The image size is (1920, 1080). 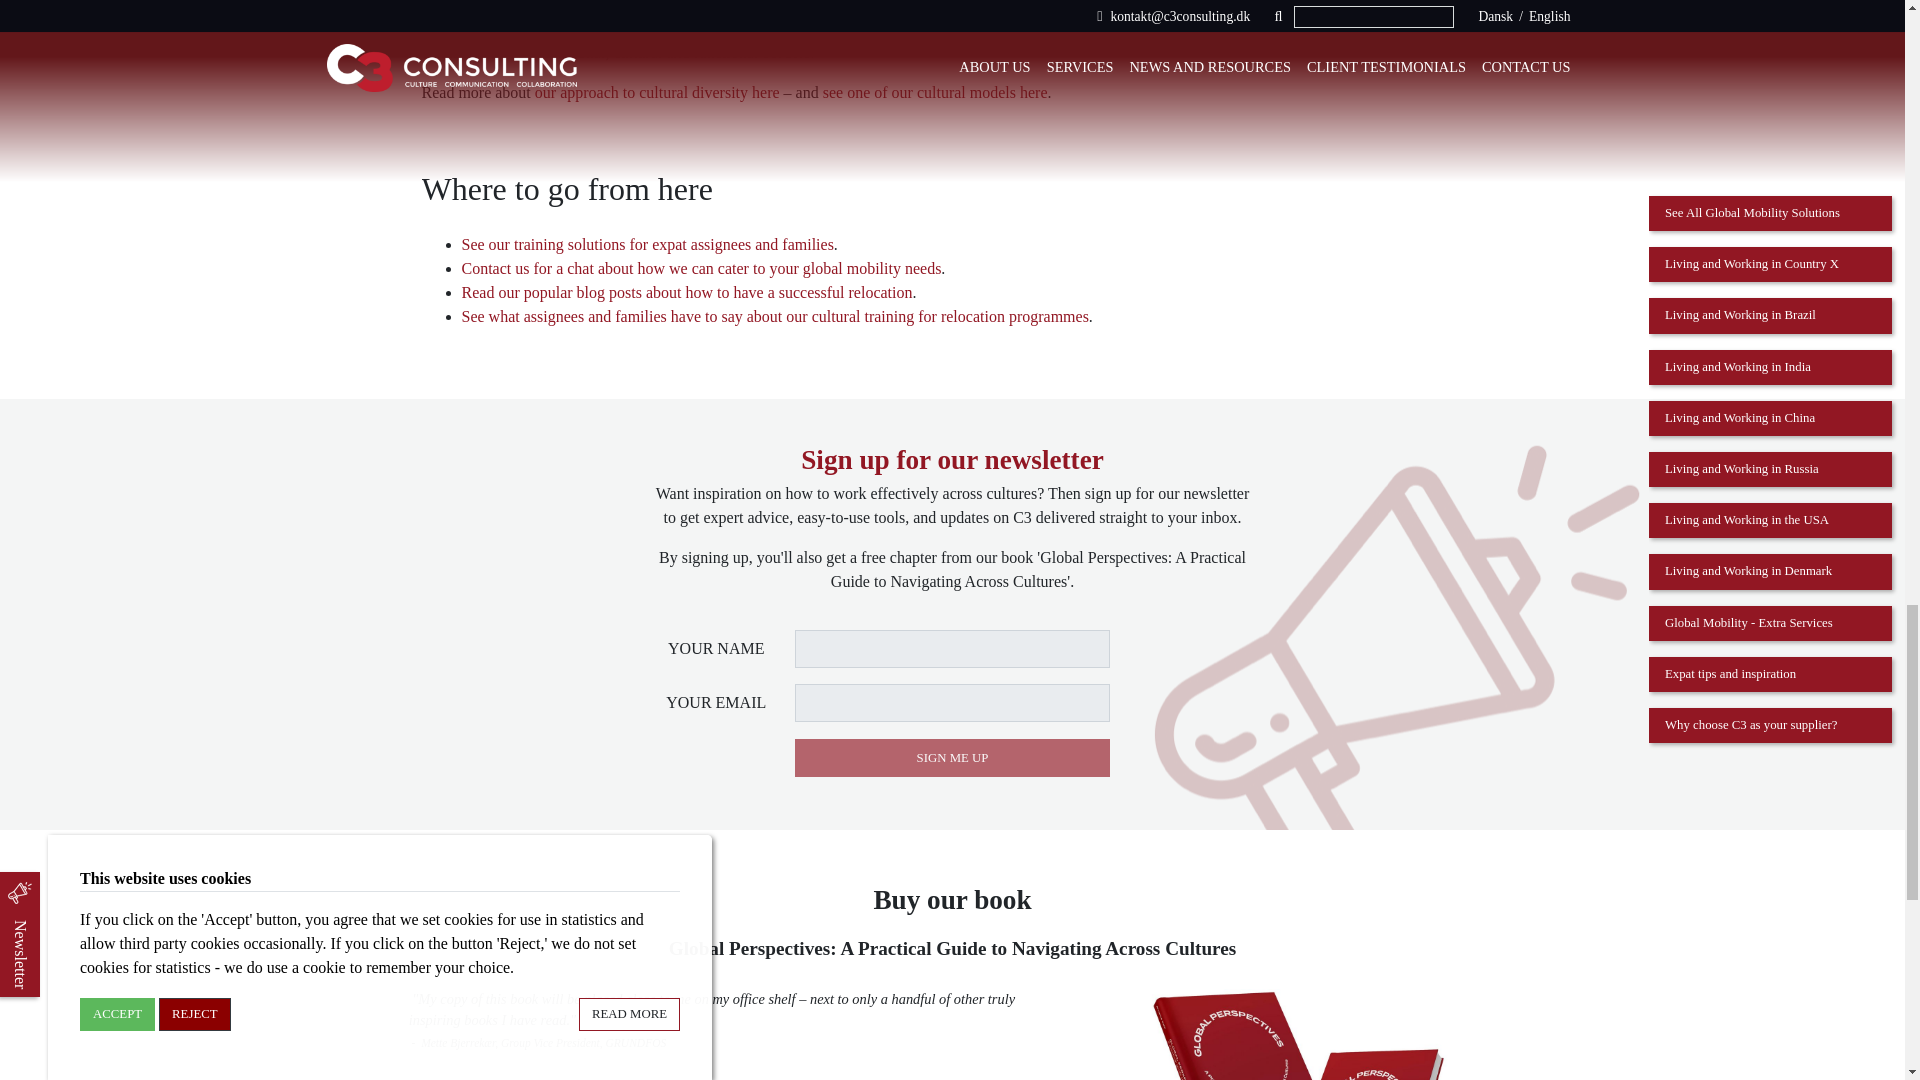 I want to click on SIGN ME UP, so click(x=952, y=757).